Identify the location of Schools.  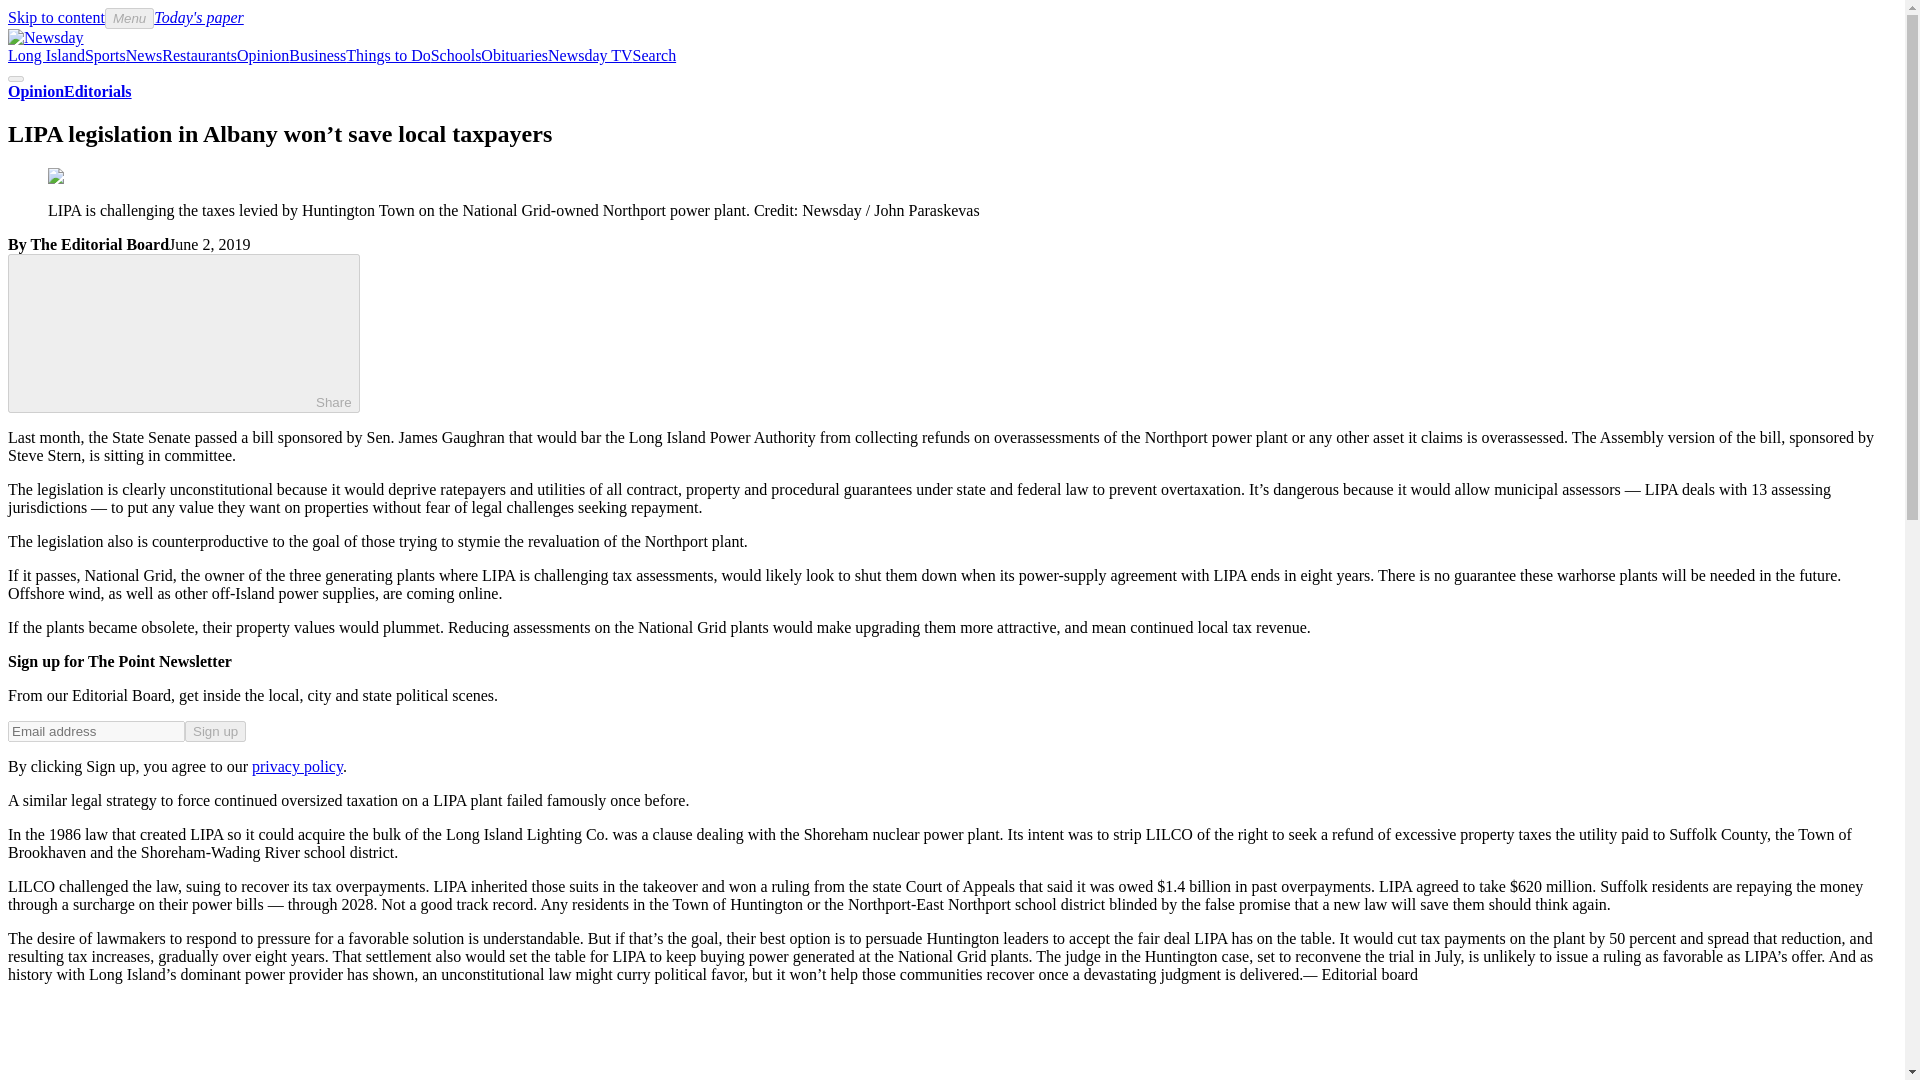
(456, 55).